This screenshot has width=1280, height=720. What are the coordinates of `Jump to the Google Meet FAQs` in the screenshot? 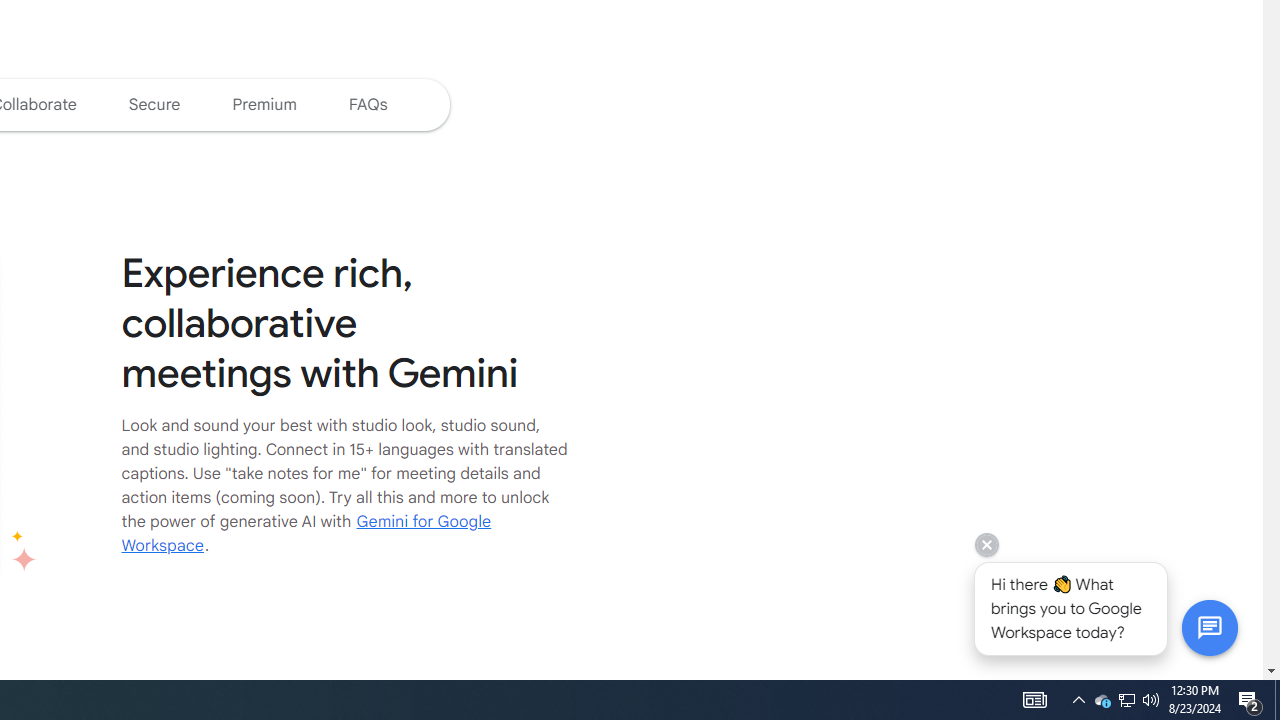 It's located at (368, 104).